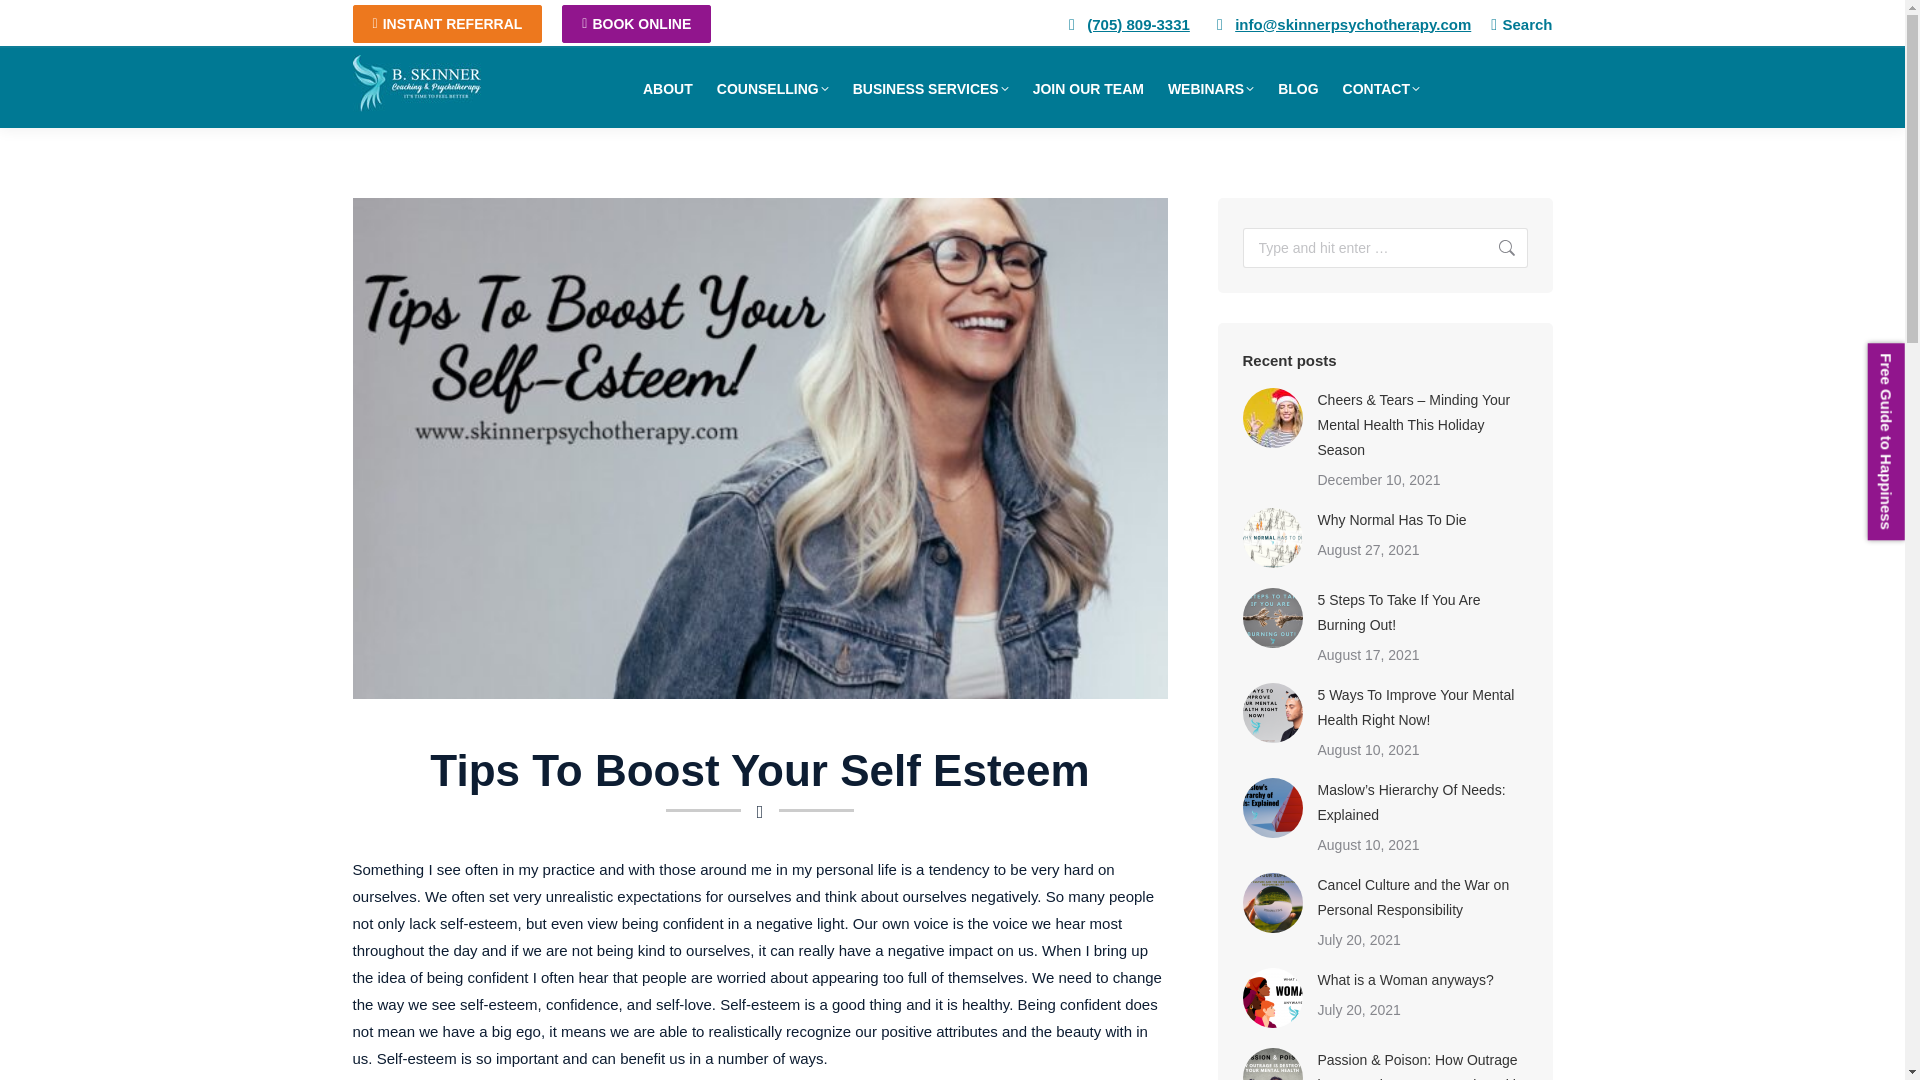  What do you see at coordinates (930, 88) in the screenshot?
I see `Business Coaching` at bounding box center [930, 88].